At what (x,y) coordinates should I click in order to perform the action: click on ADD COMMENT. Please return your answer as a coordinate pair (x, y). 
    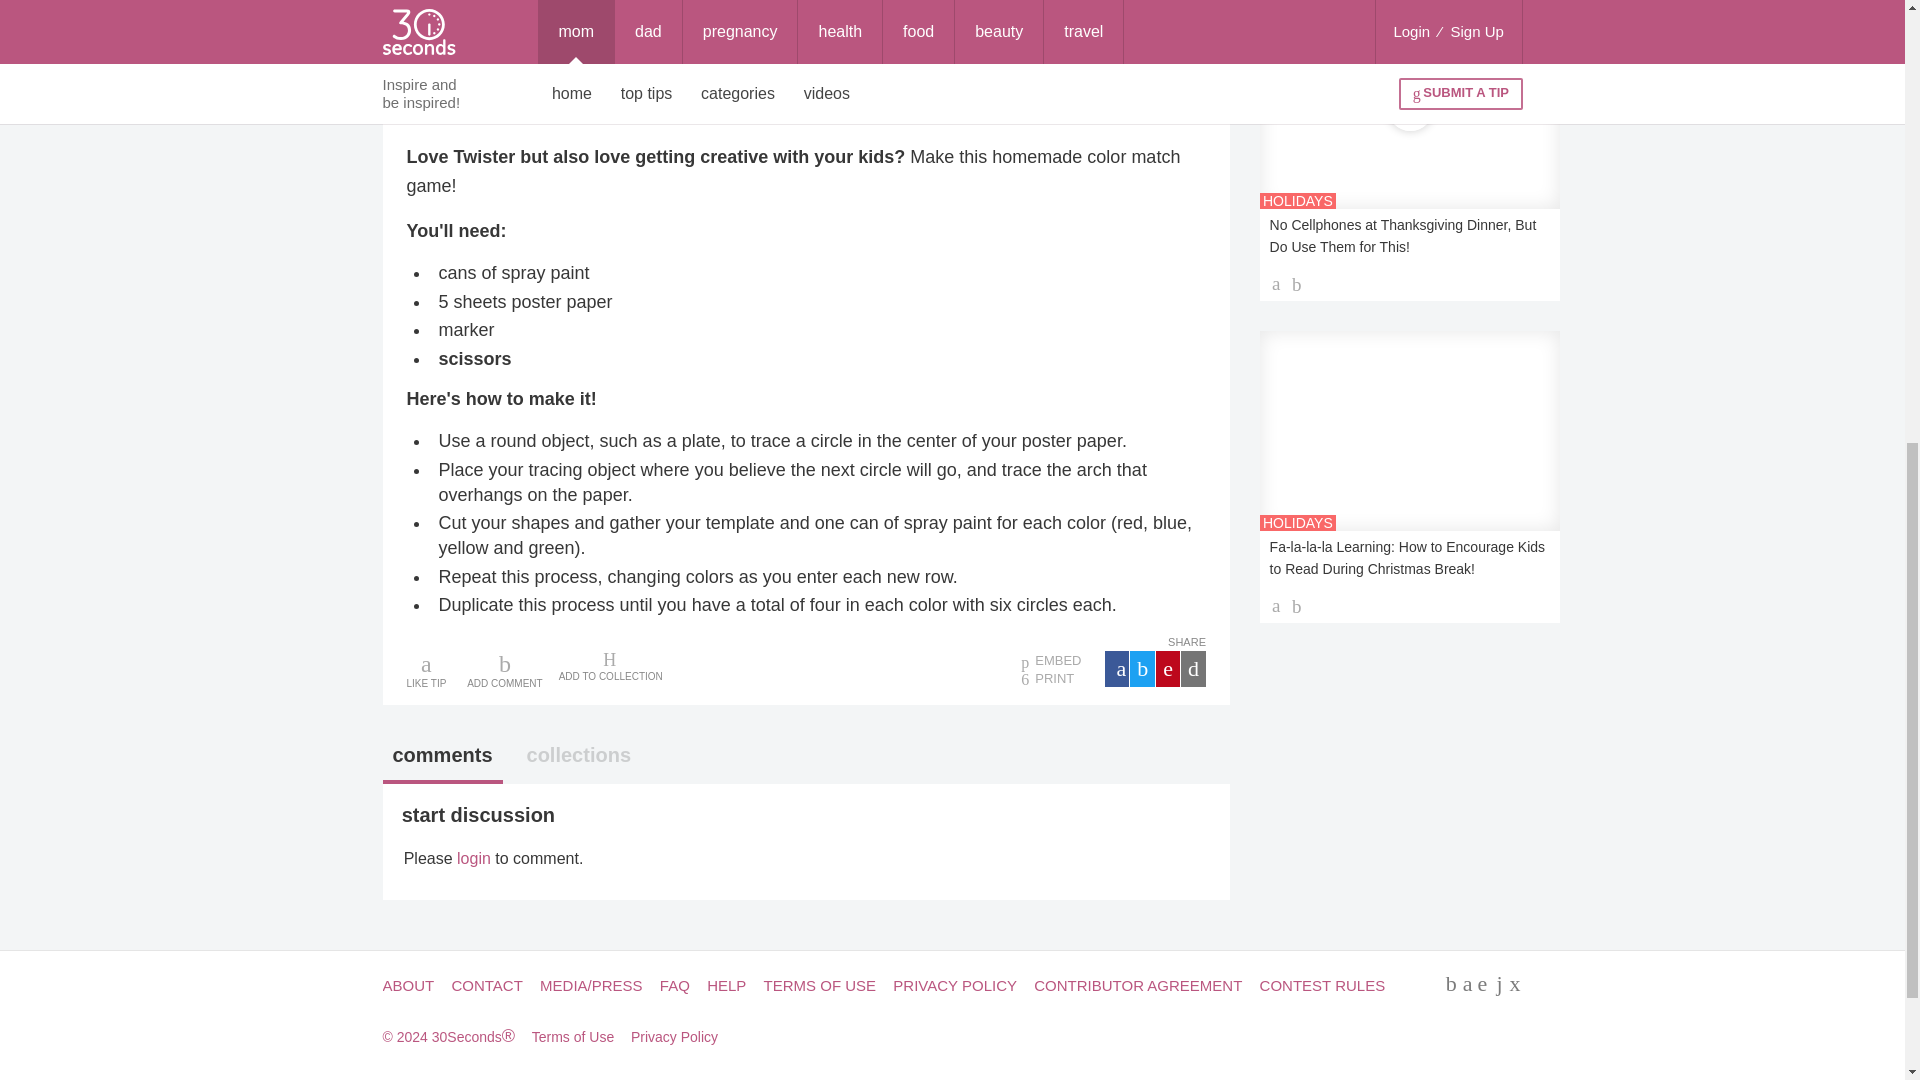
    Looking at the image, I should click on (504, 670).